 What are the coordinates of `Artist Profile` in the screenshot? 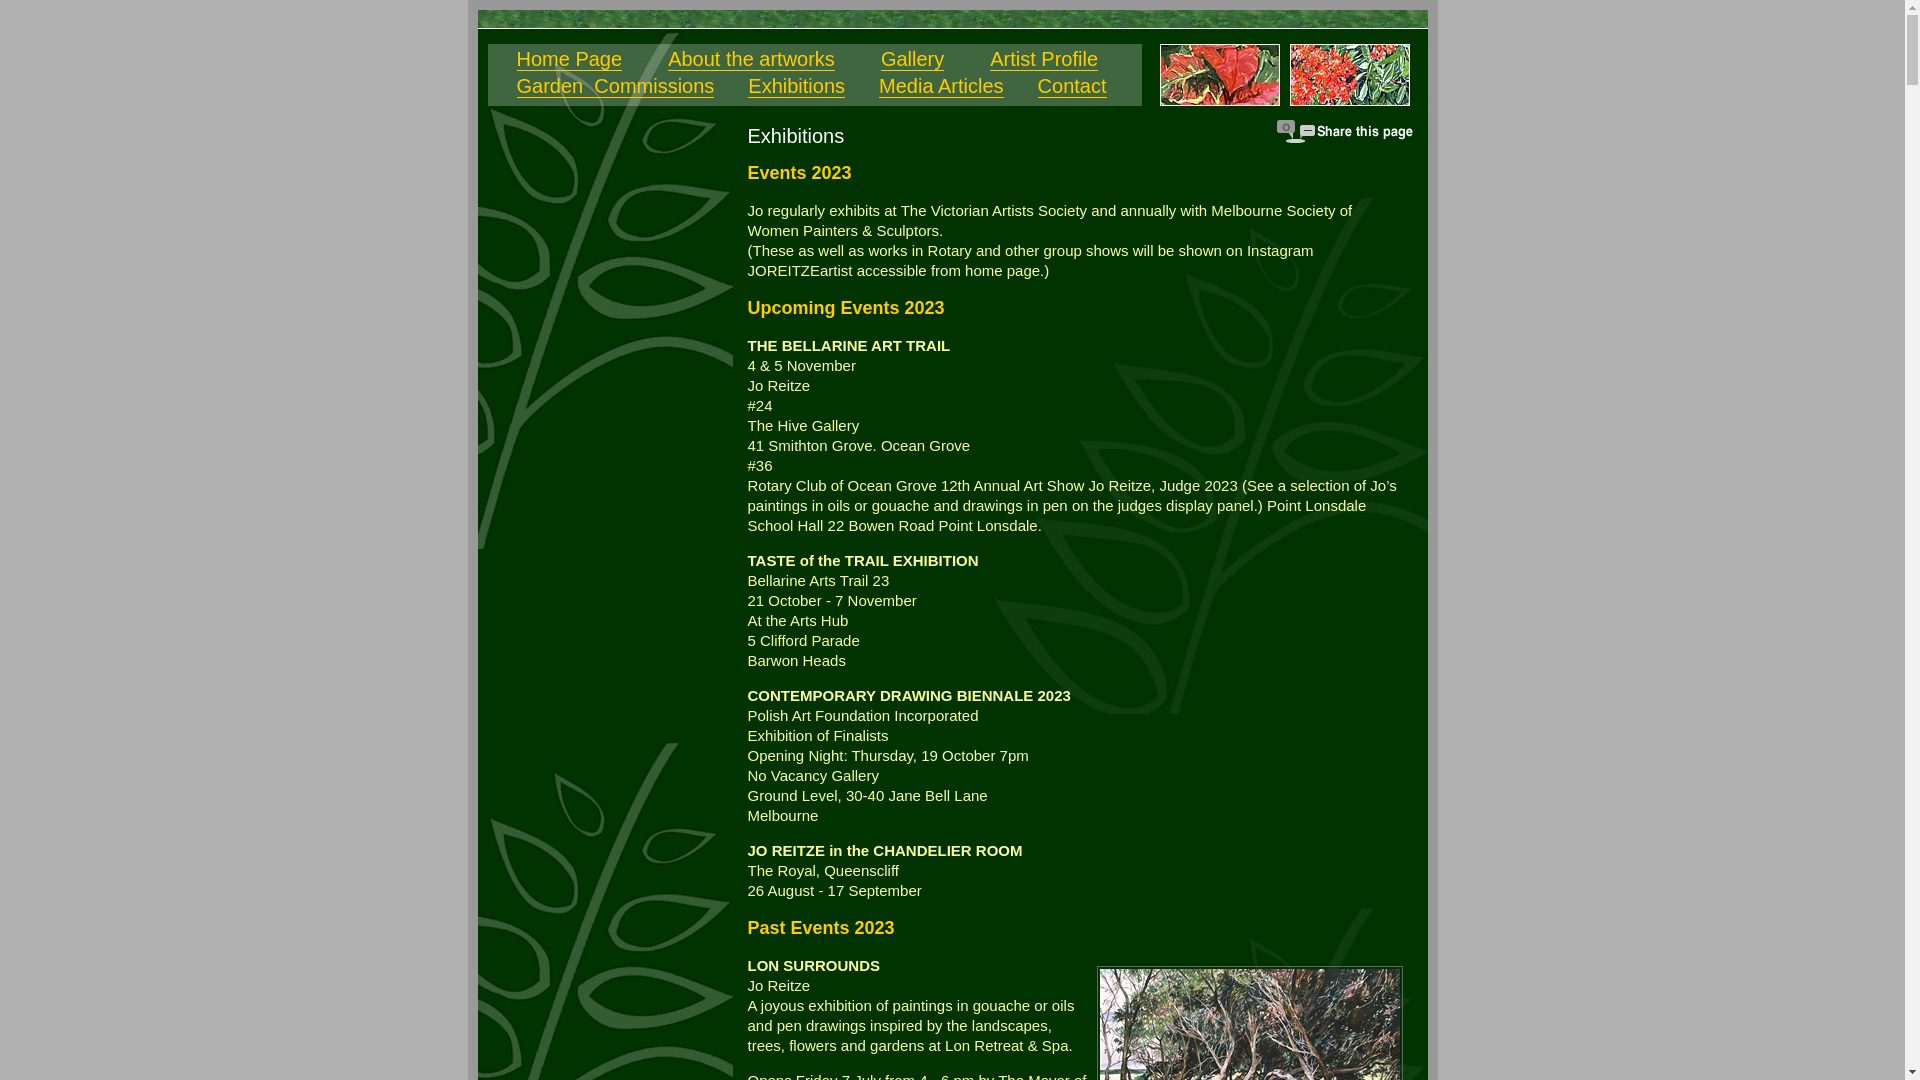 It's located at (1044, 60).